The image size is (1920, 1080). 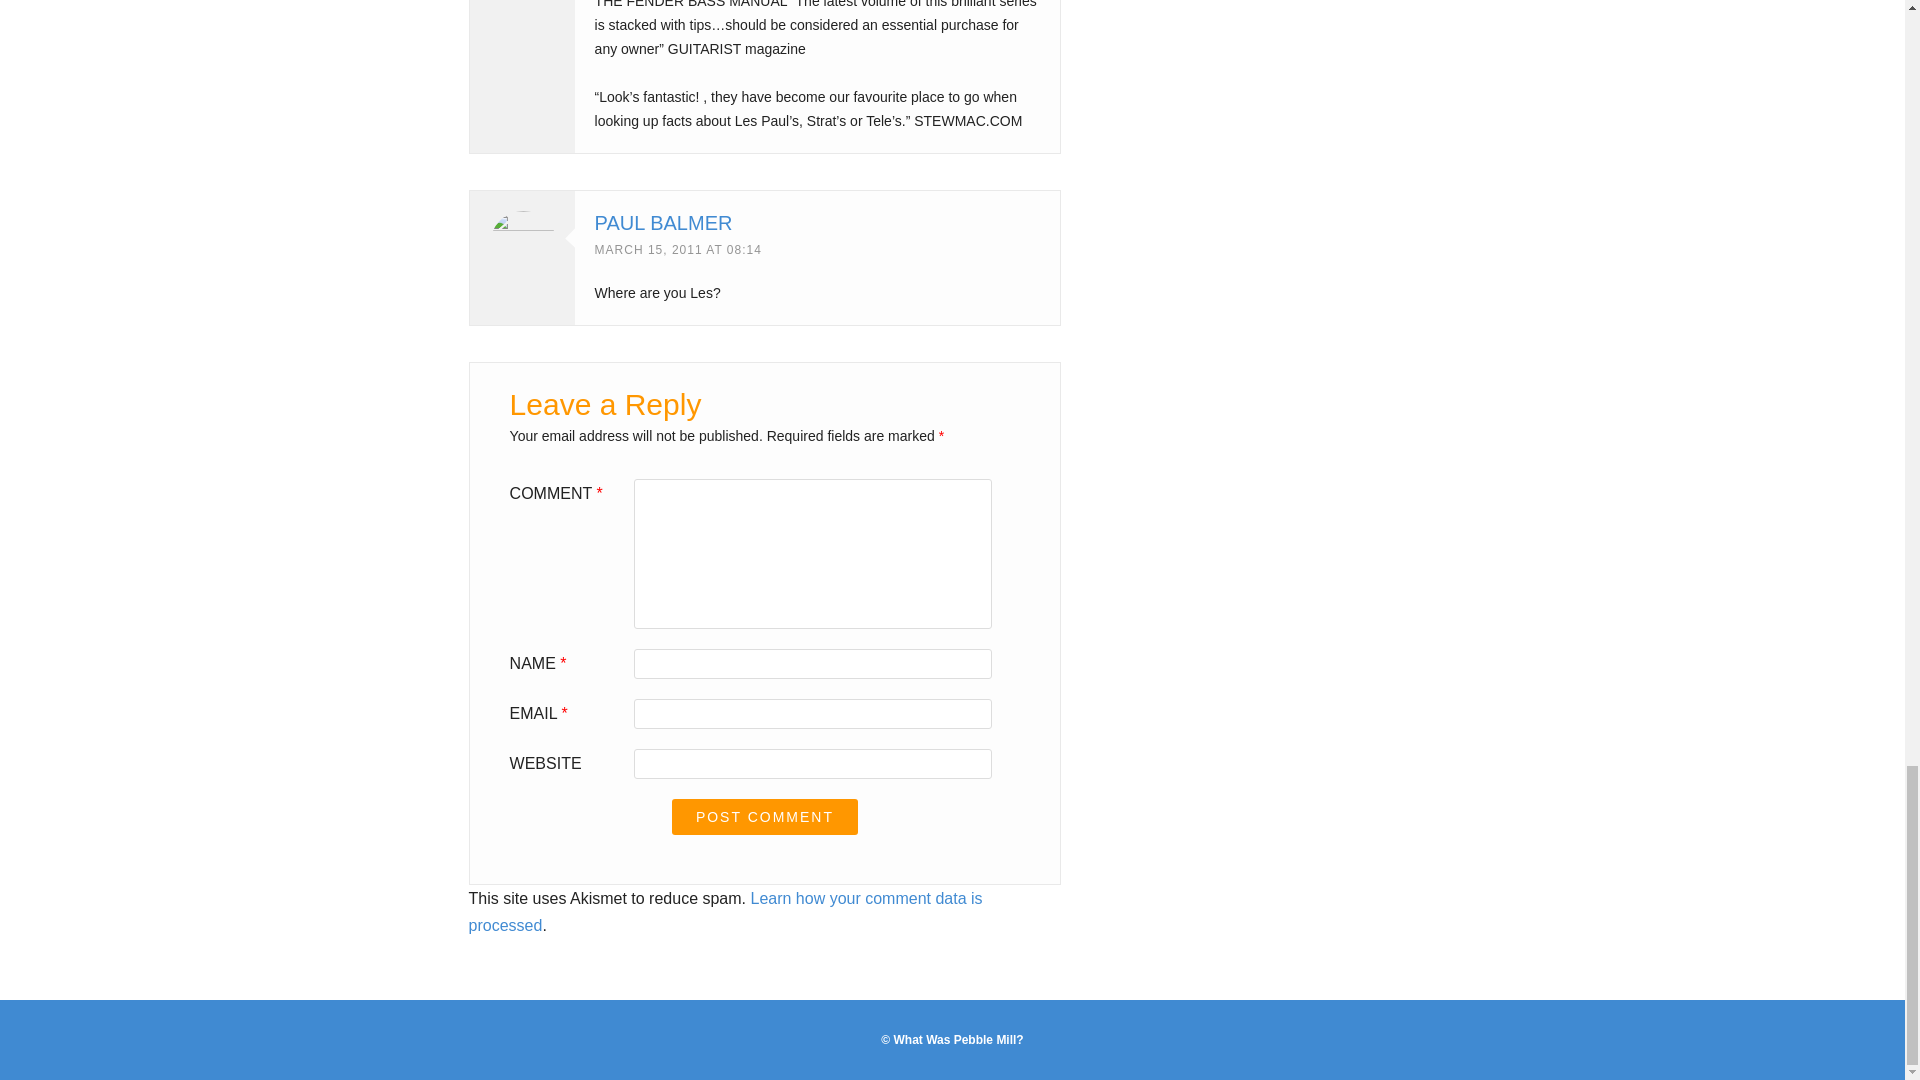 I want to click on MARCH 15, 2011 AT 08:14, so click(x=678, y=250).